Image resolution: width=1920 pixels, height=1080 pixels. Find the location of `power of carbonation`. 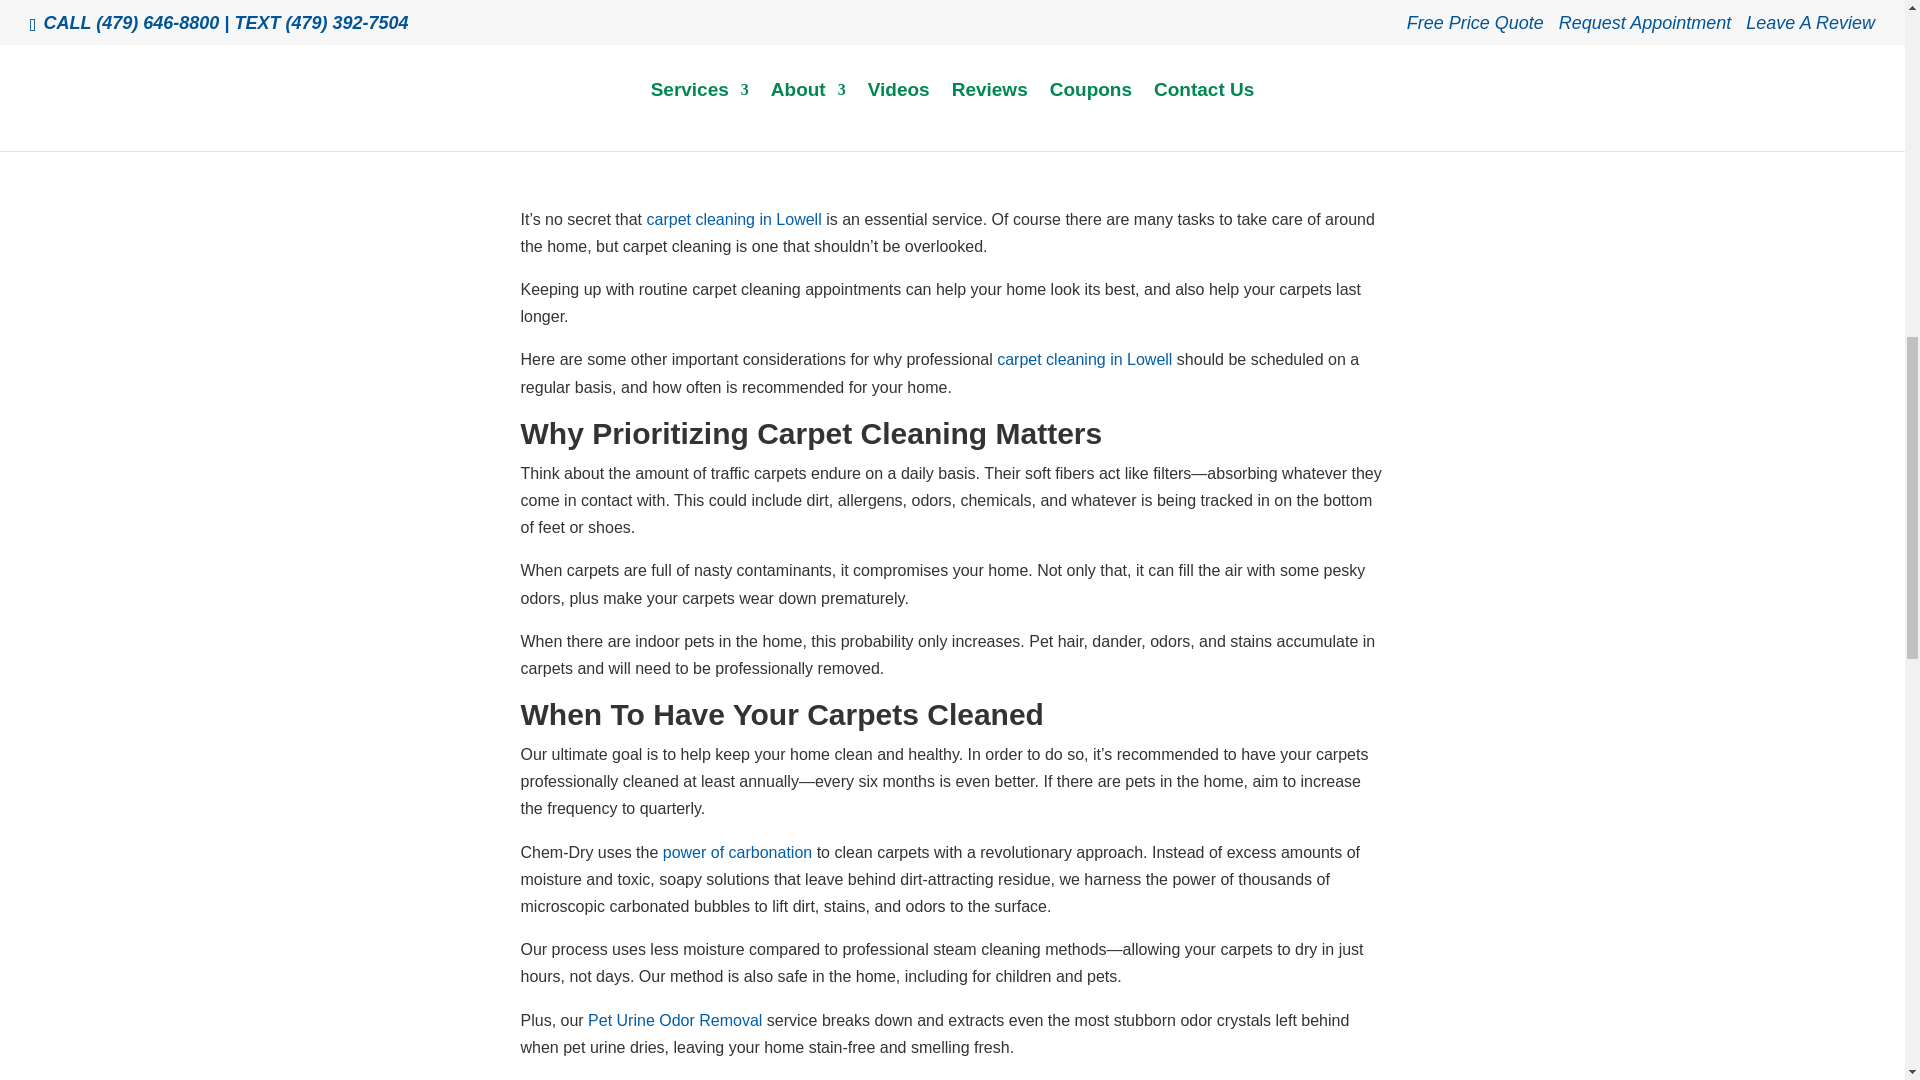

power of carbonation is located at coordinates (737, 852).